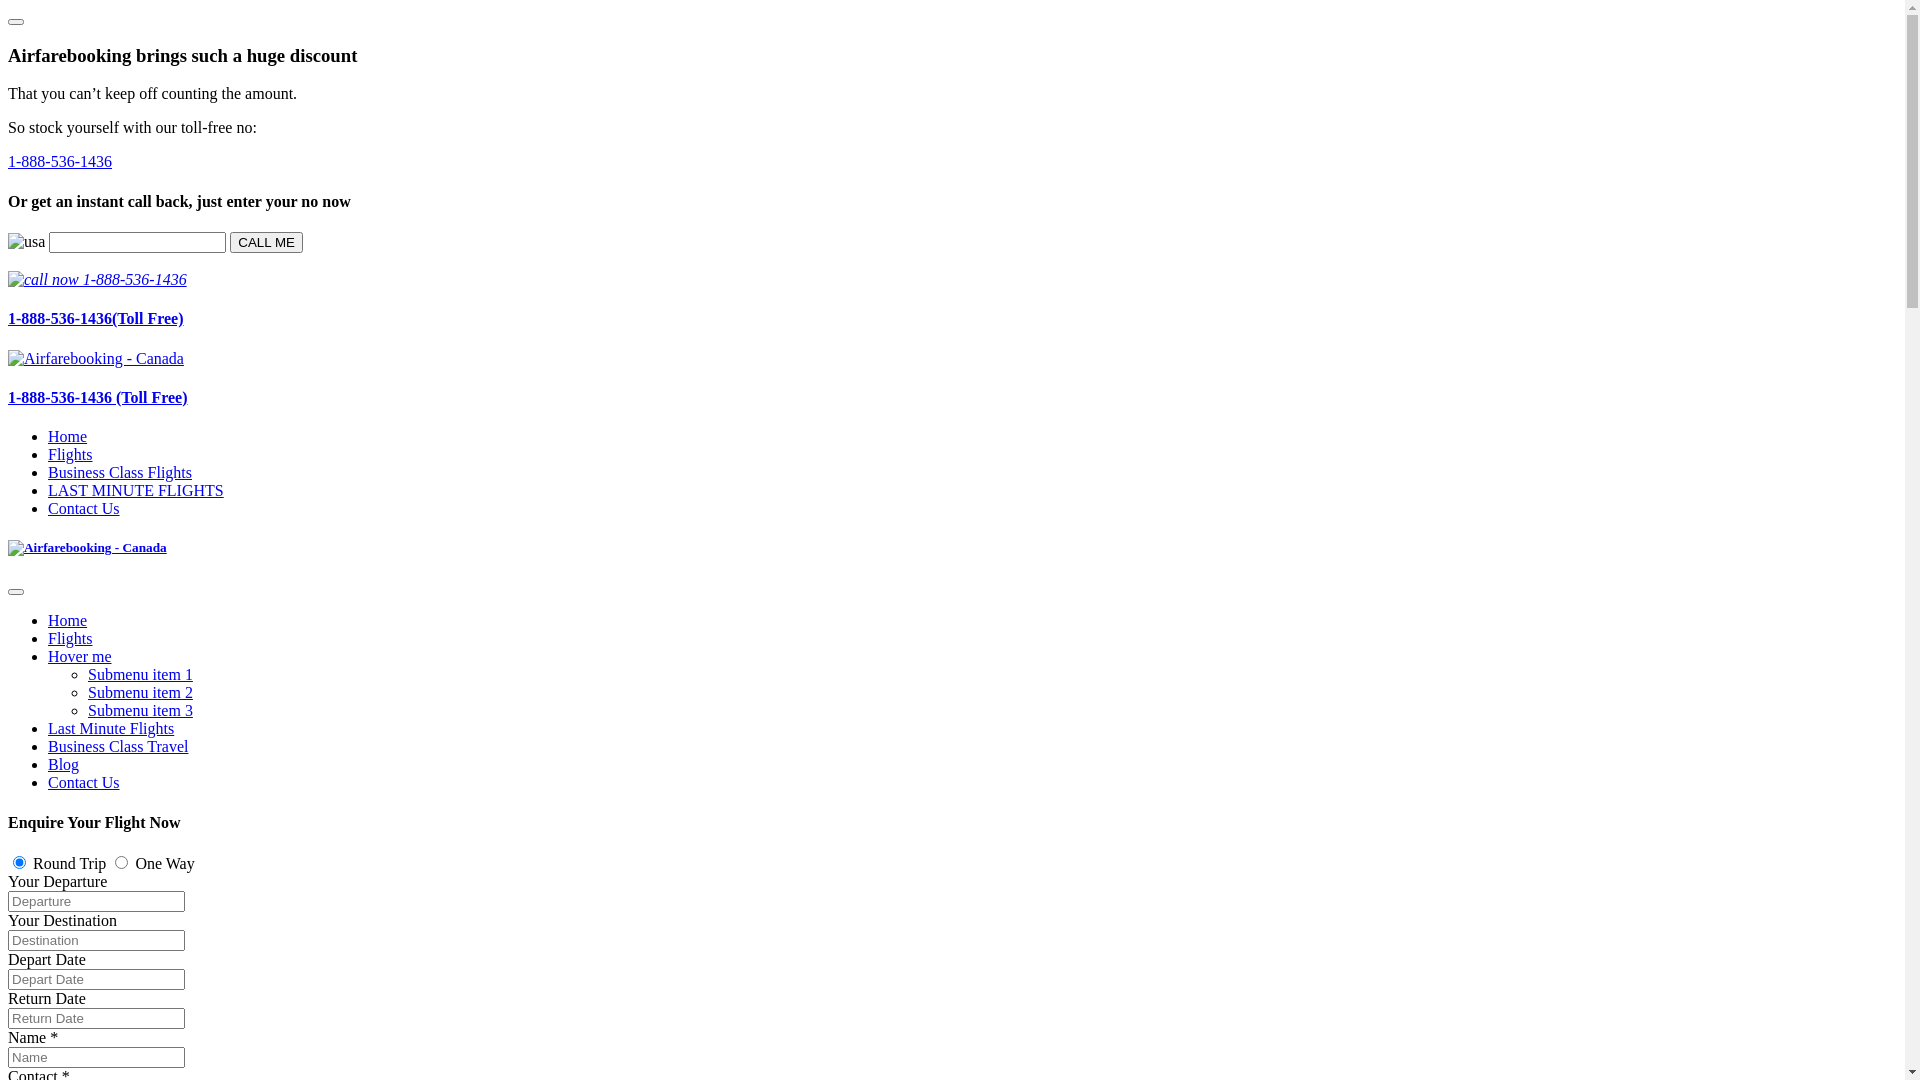 This screenshot has height=1080, width=1920. What do you see at coordinates (70, 454) in the screenshot?
I see `Flights` at bounding box center [70, 454].